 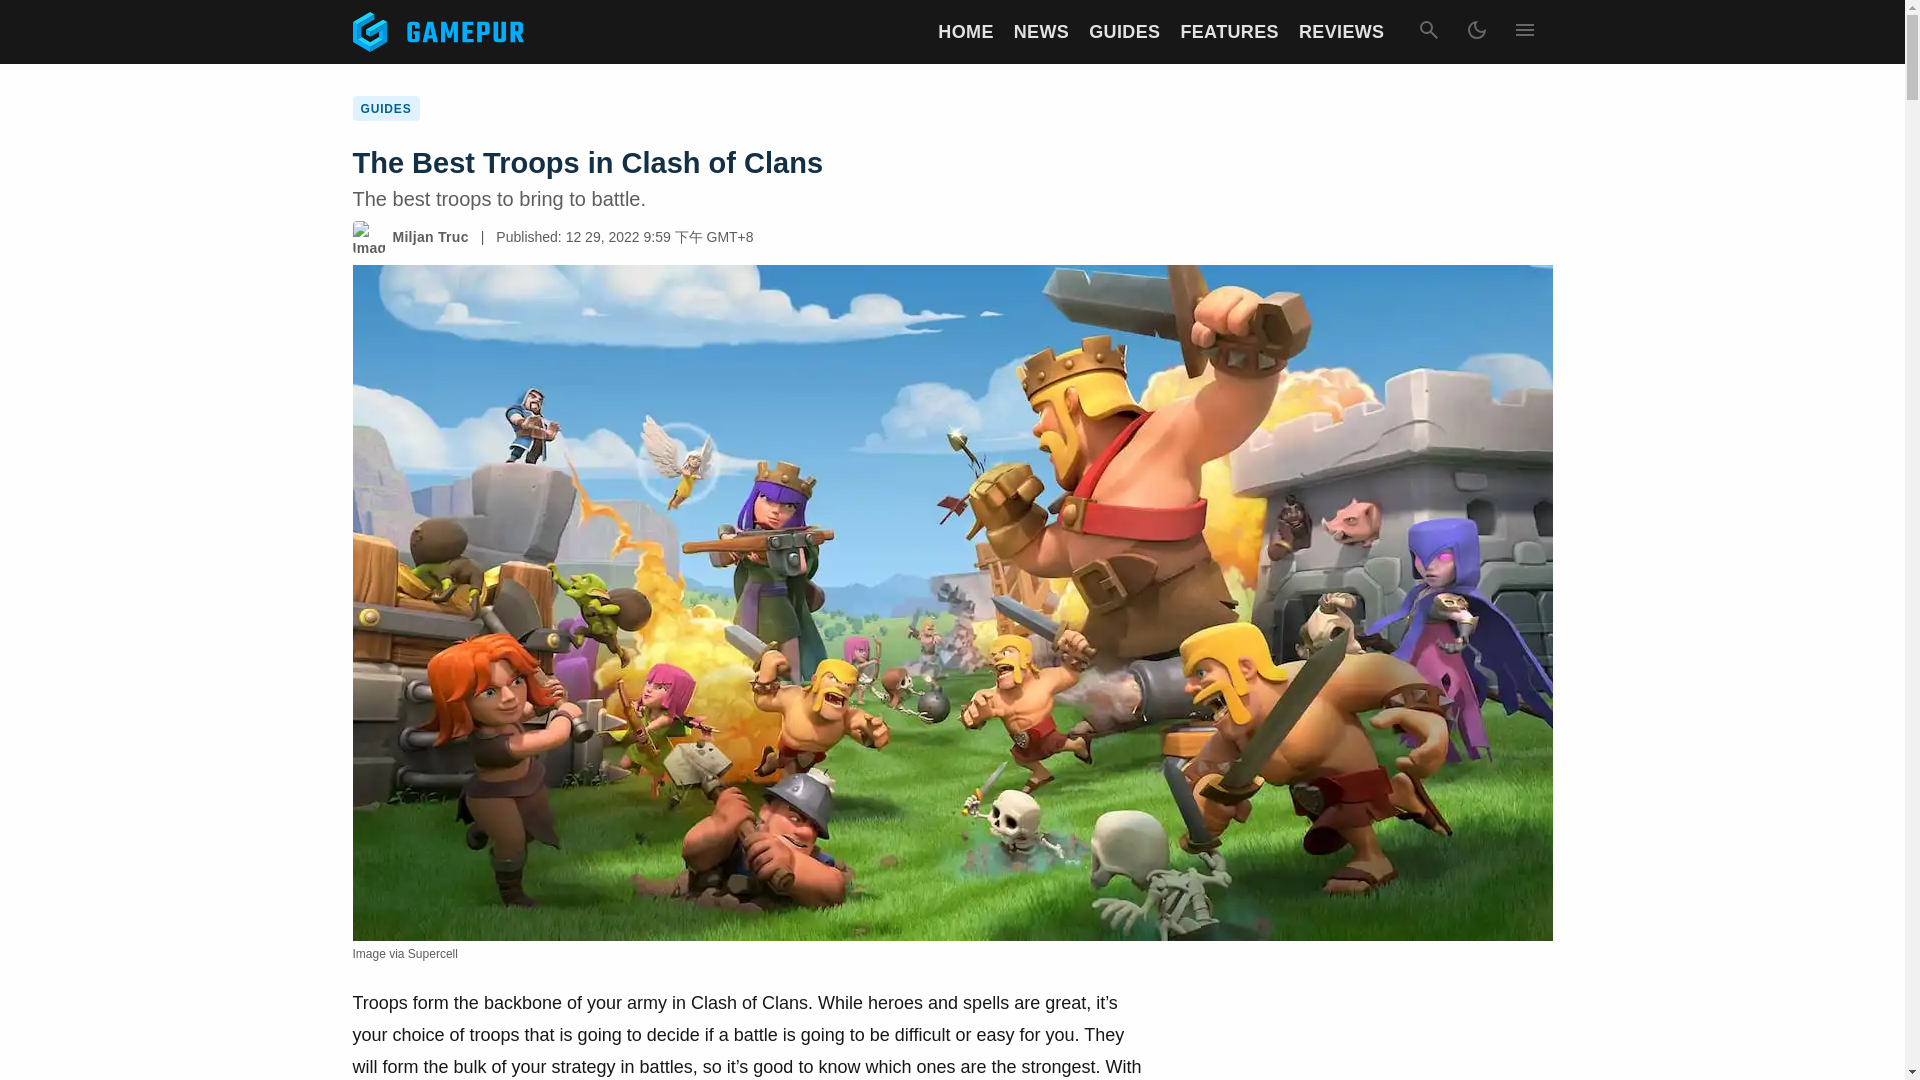 What do you see at coordinates (1229, 32) in the screenshot?
I see `FEATURES` at bounding box center [1229, 32].